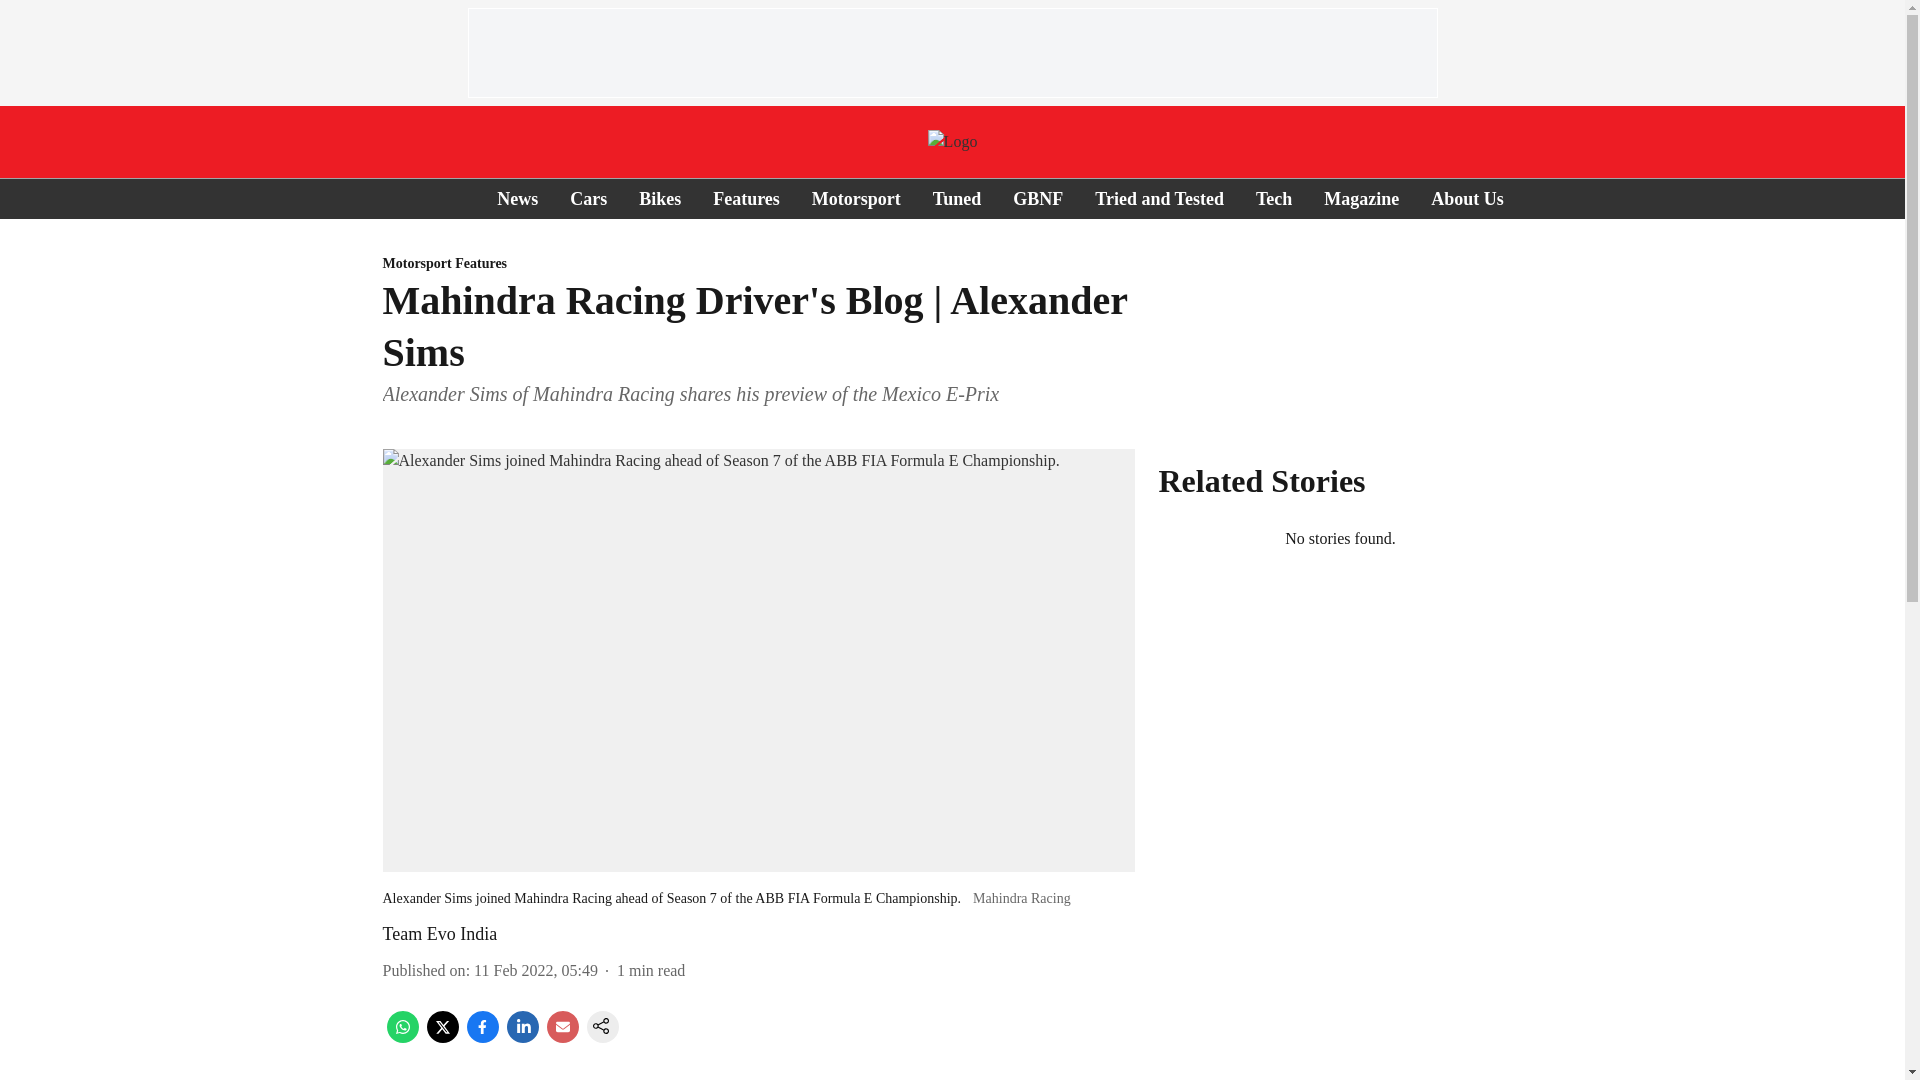  I want to click on Cars, so click(588, 198).